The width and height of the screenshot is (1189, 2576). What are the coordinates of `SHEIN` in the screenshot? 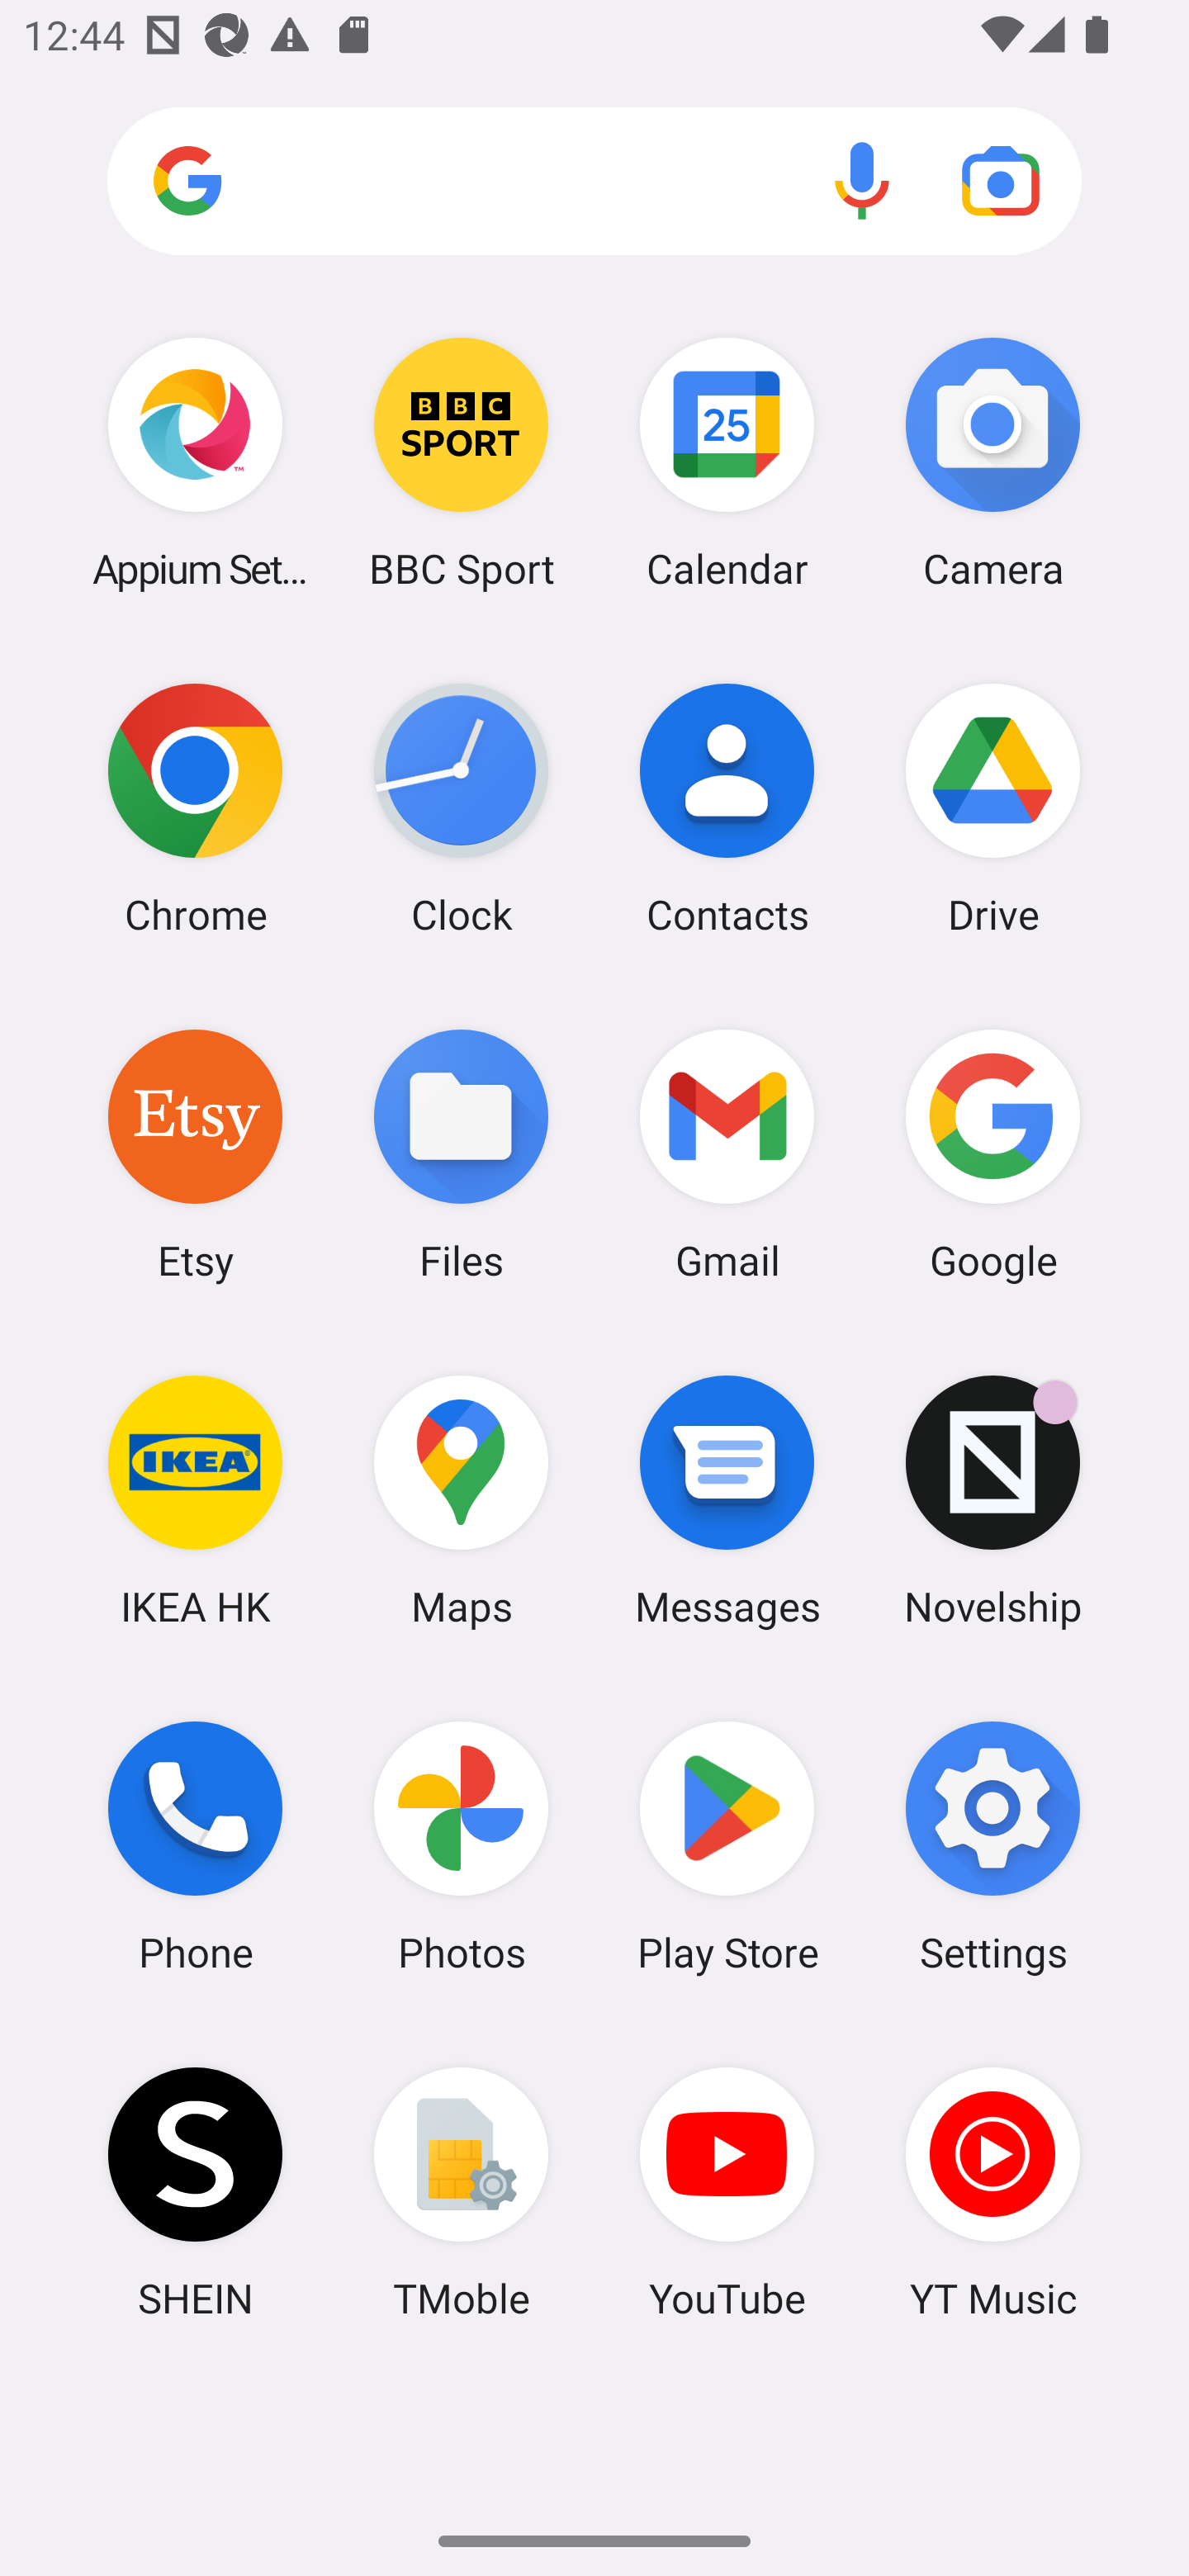 It's located at (195, 2192).